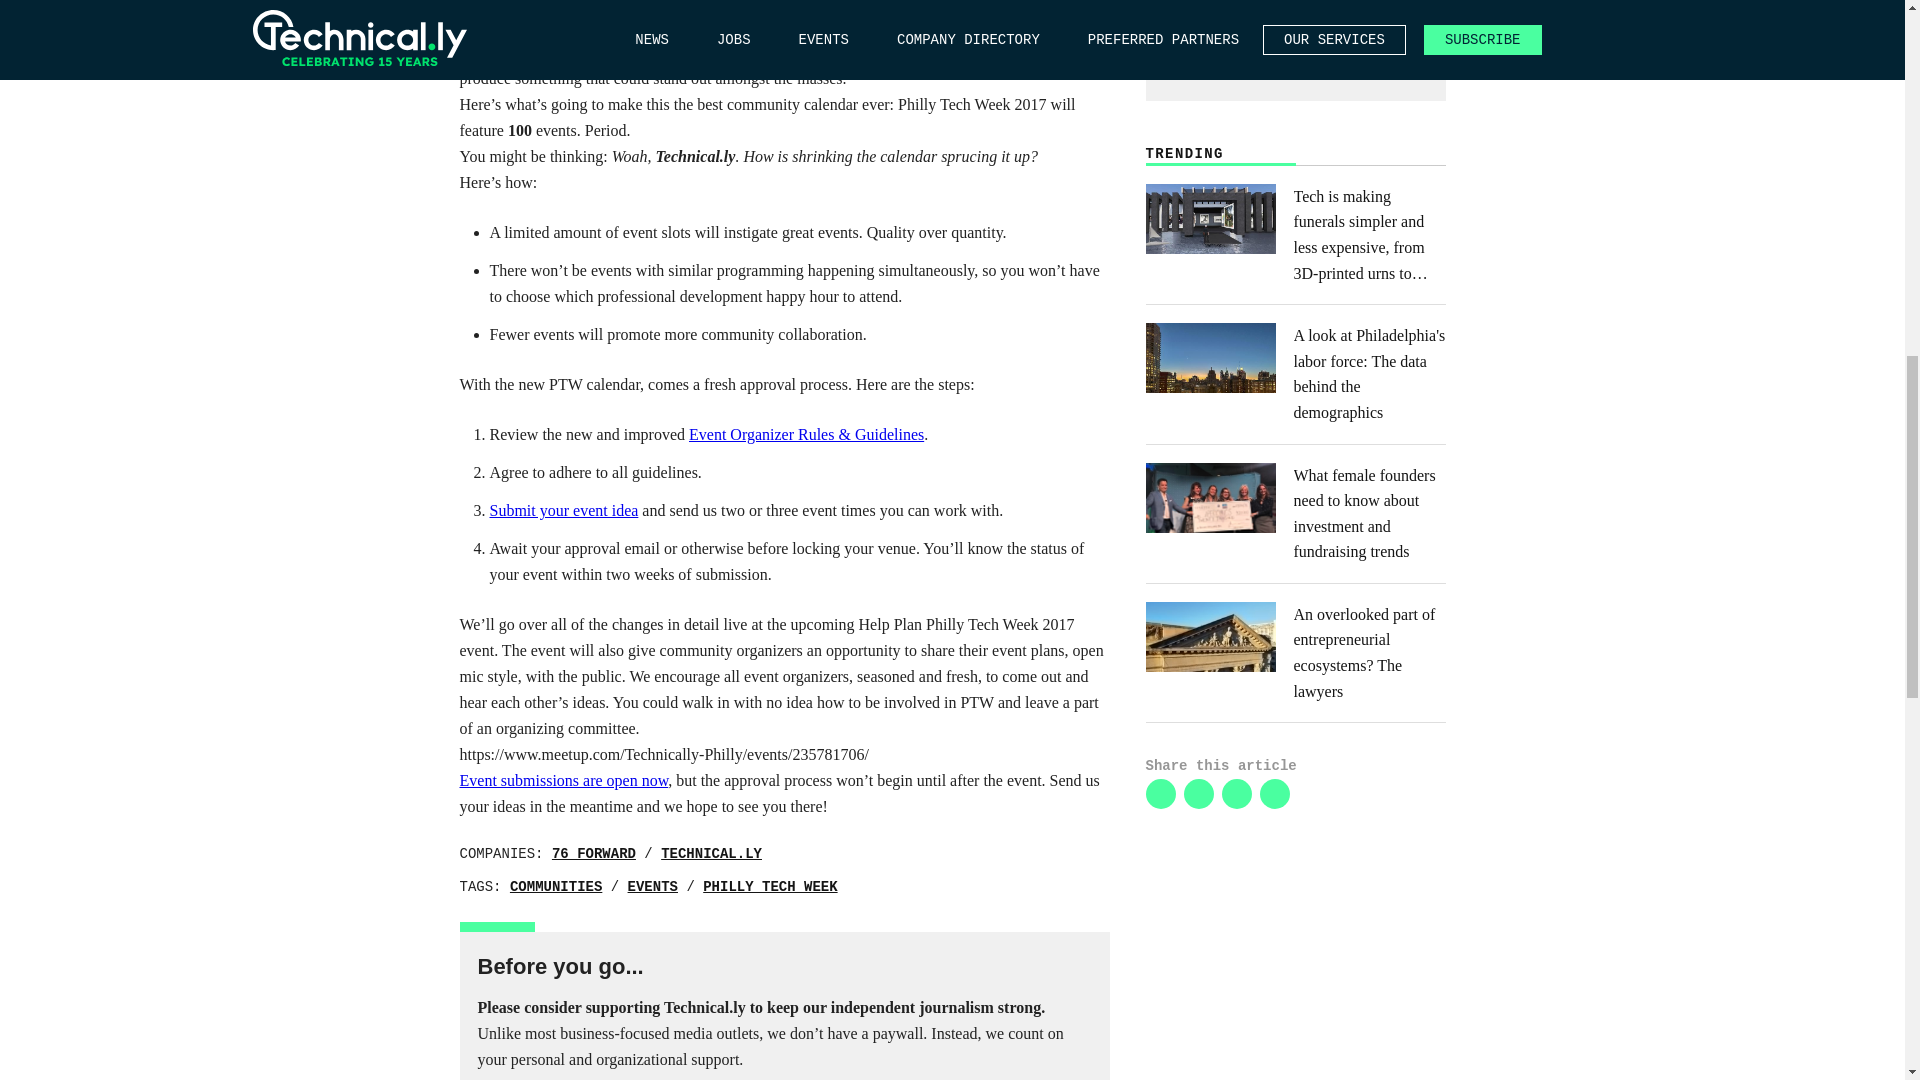 Image resolution: width=1920 pixels, height=1080 pixels. What do you see at coordinates (1160, 793) in the screenshot?
I see `Share to LinkedIn` at bounding box center [1160, 793].